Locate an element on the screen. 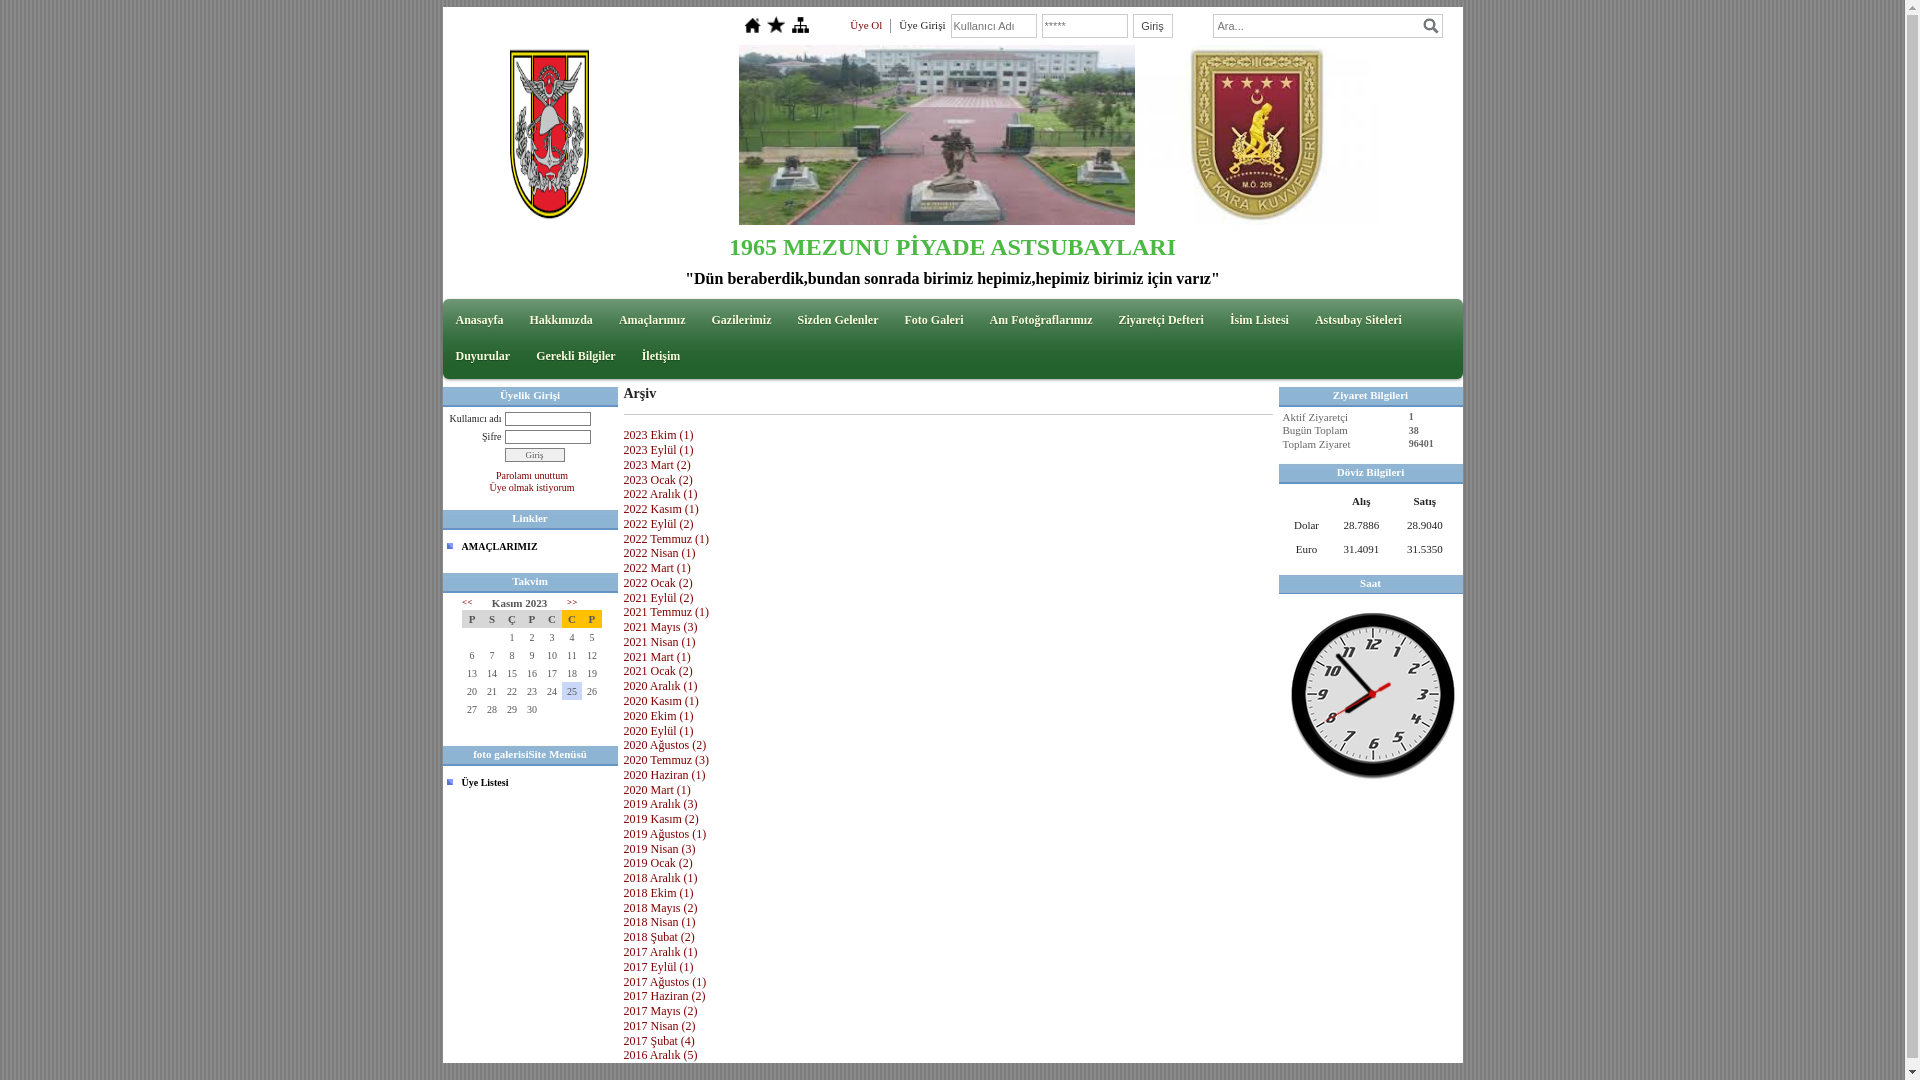 The width and height of the screenshot is (1920, 1080). 2017 Nisan (2) is located at coordinates (660, 1026).